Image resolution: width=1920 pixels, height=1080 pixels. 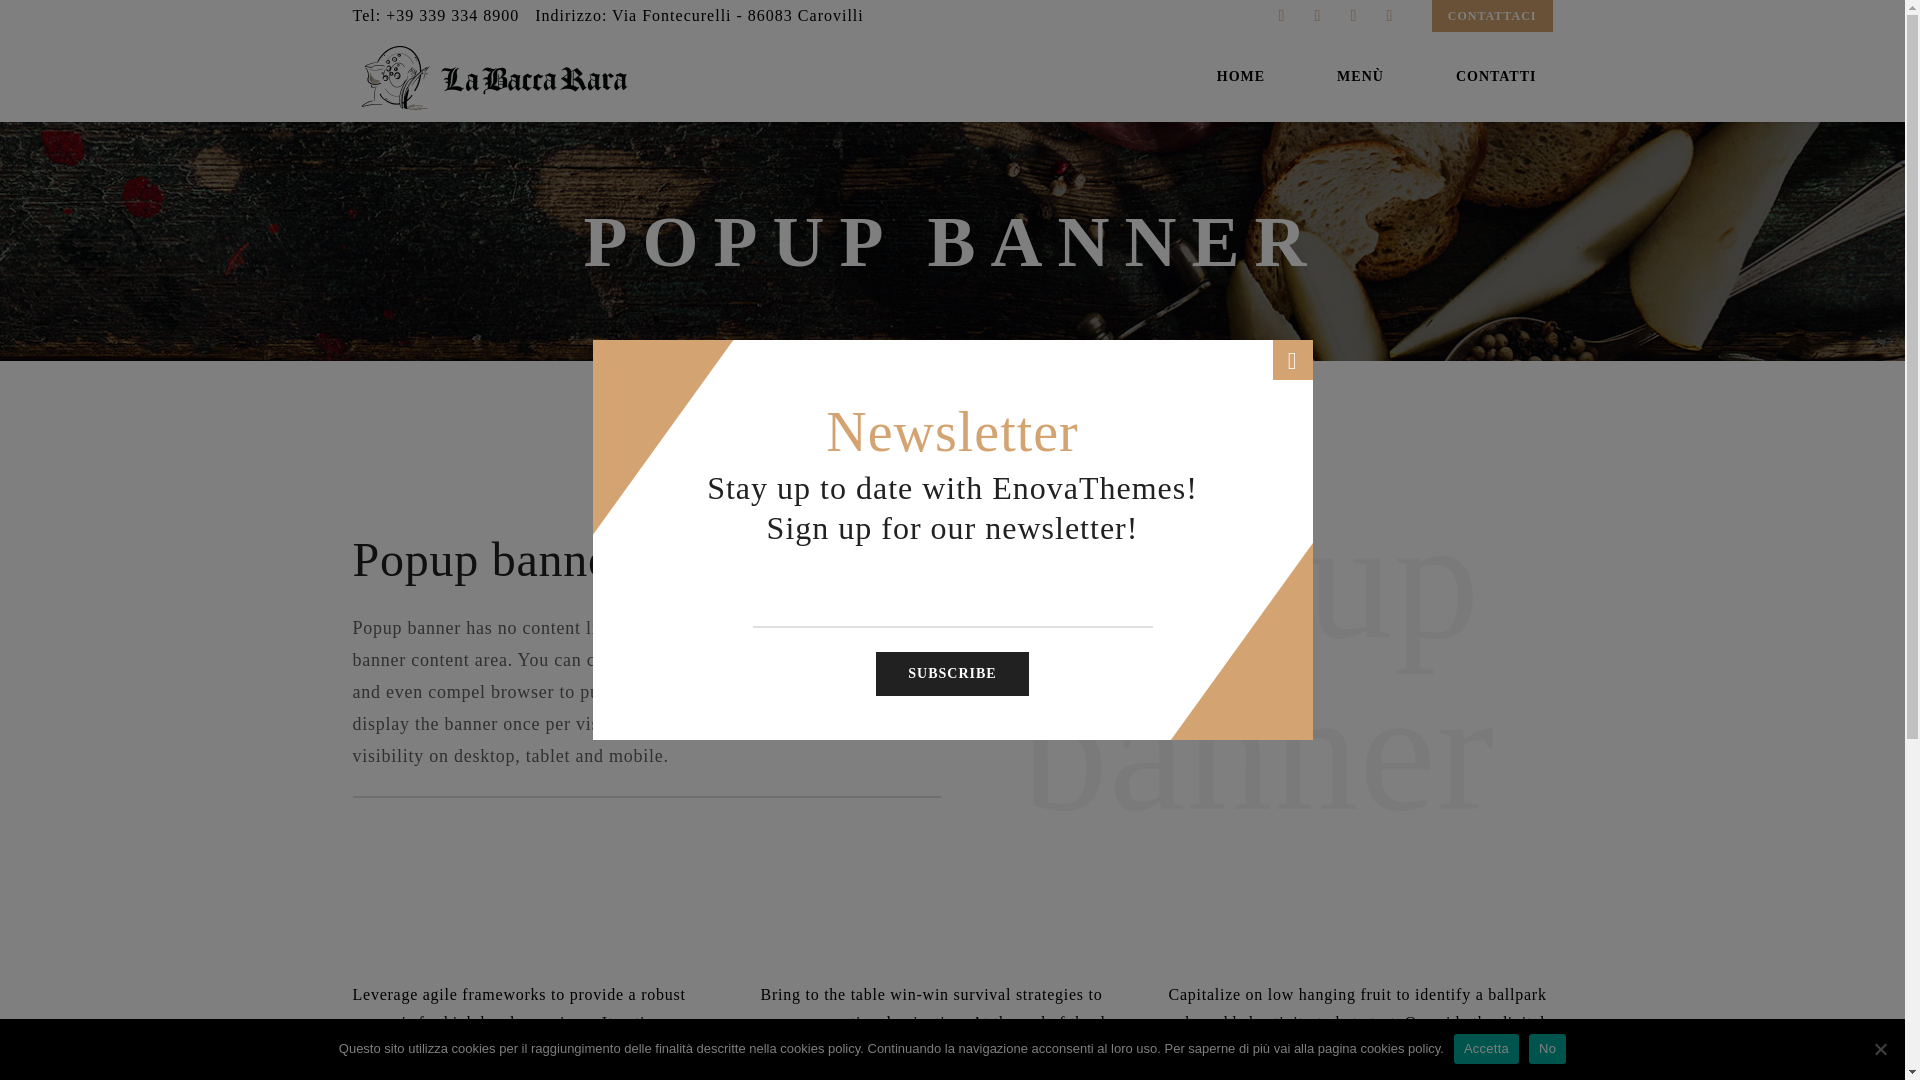 I want to click on Mara Iacovone, so click(x=1494, y=1038).